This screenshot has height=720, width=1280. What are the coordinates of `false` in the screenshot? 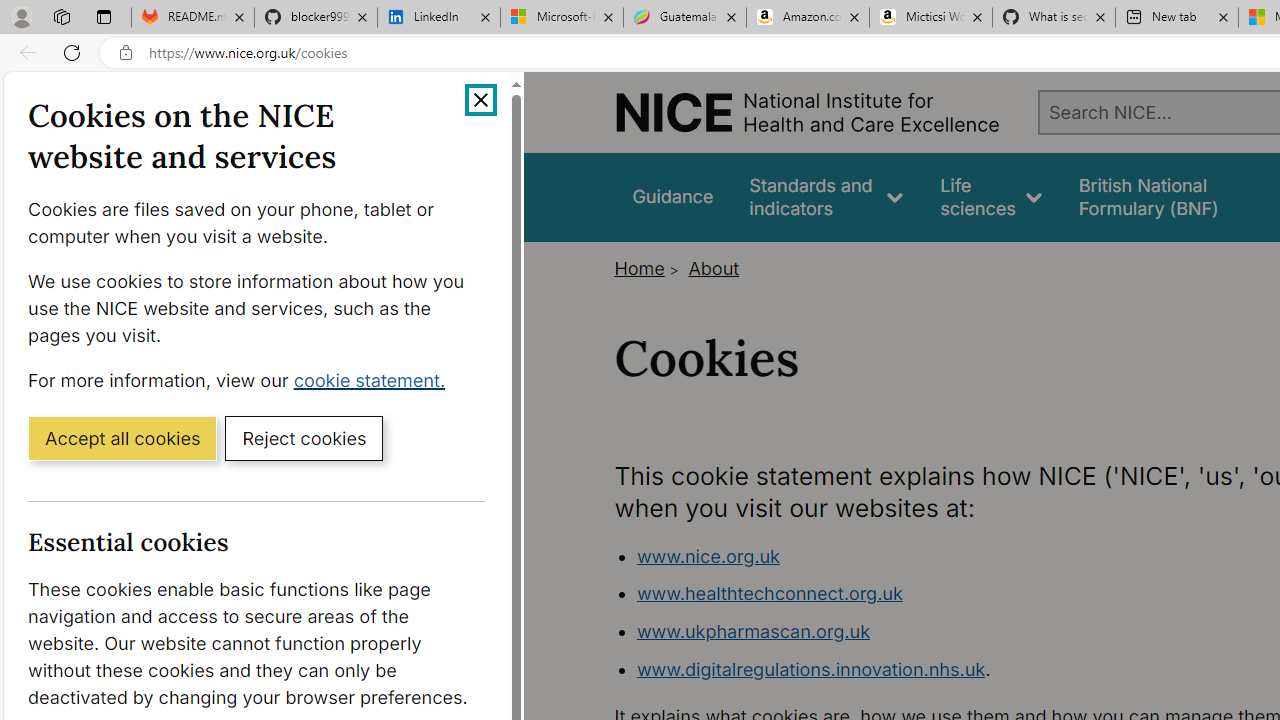 It's located at (1168, 196).